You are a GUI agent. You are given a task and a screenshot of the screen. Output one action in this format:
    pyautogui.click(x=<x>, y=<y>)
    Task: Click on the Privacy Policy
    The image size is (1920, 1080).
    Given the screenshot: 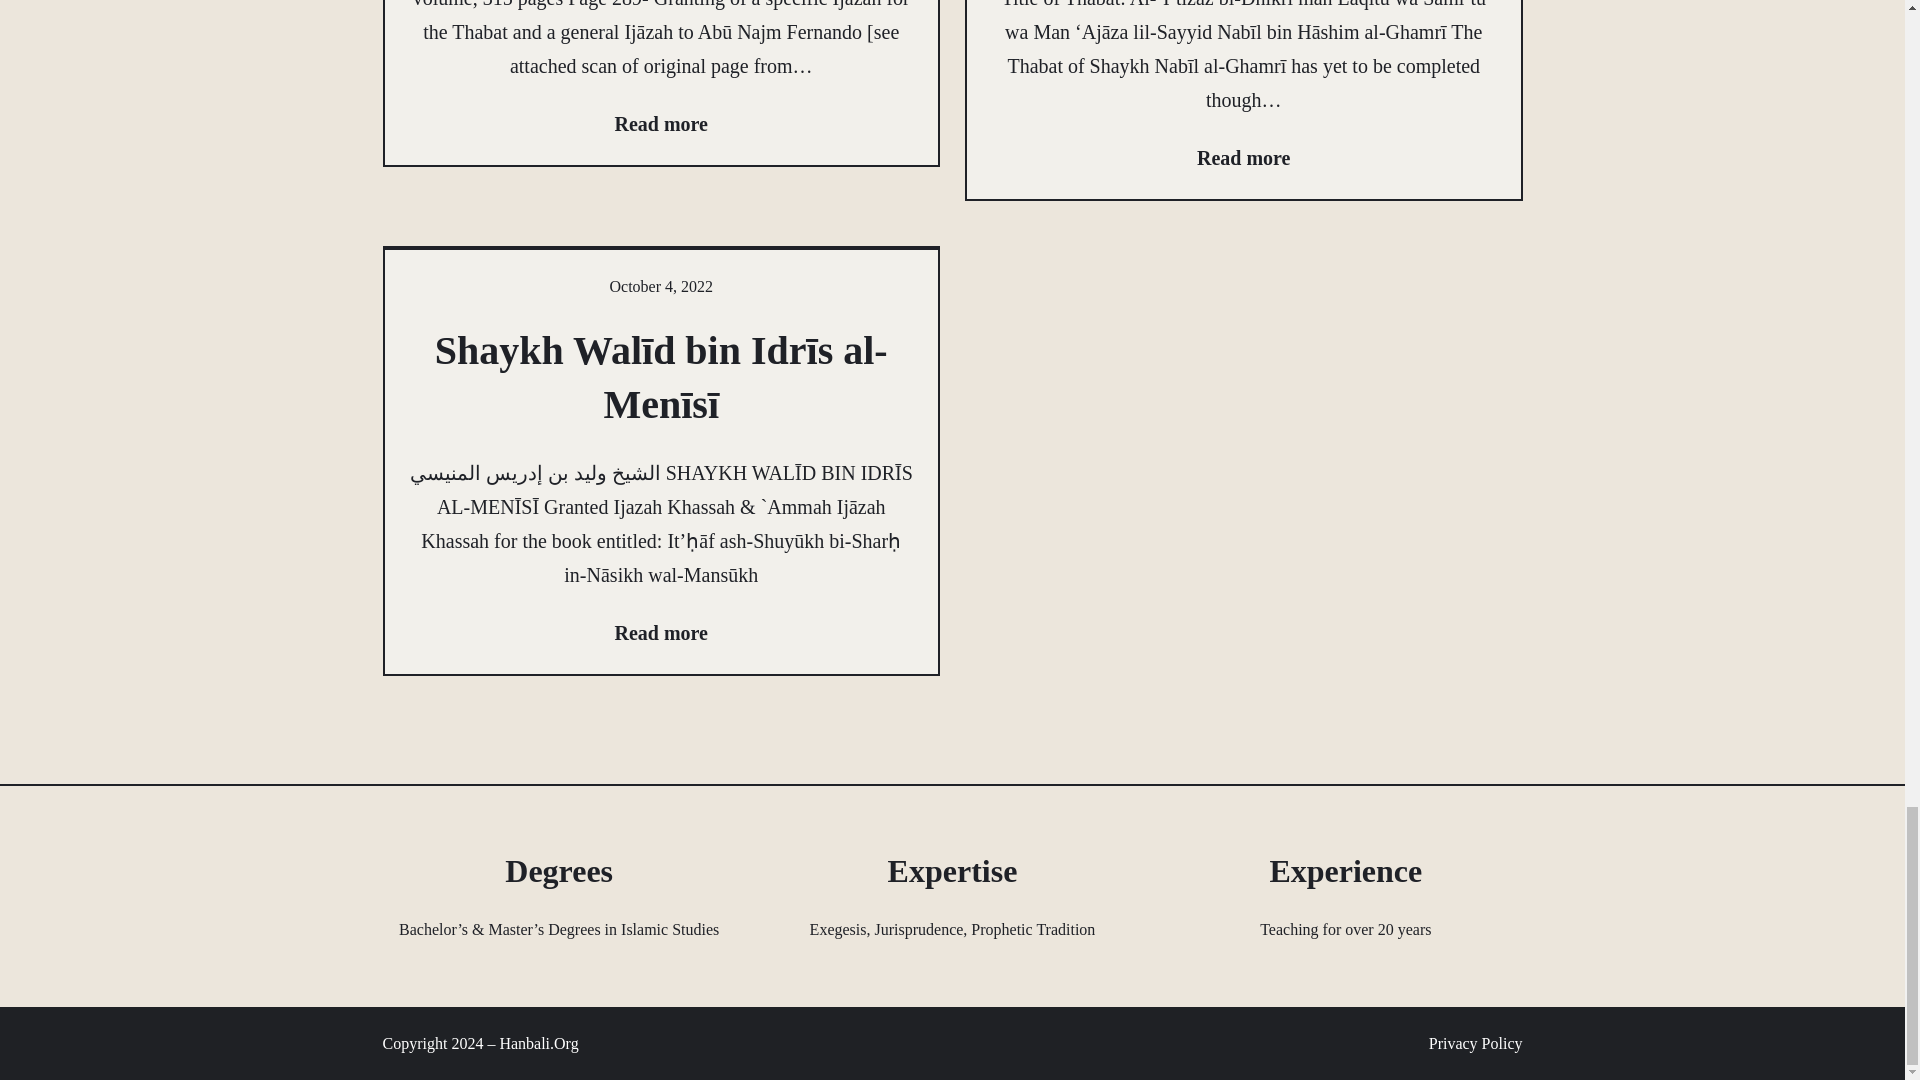 What is the action you would take?
    pyautogui.click(x=1475, y=1044)
    